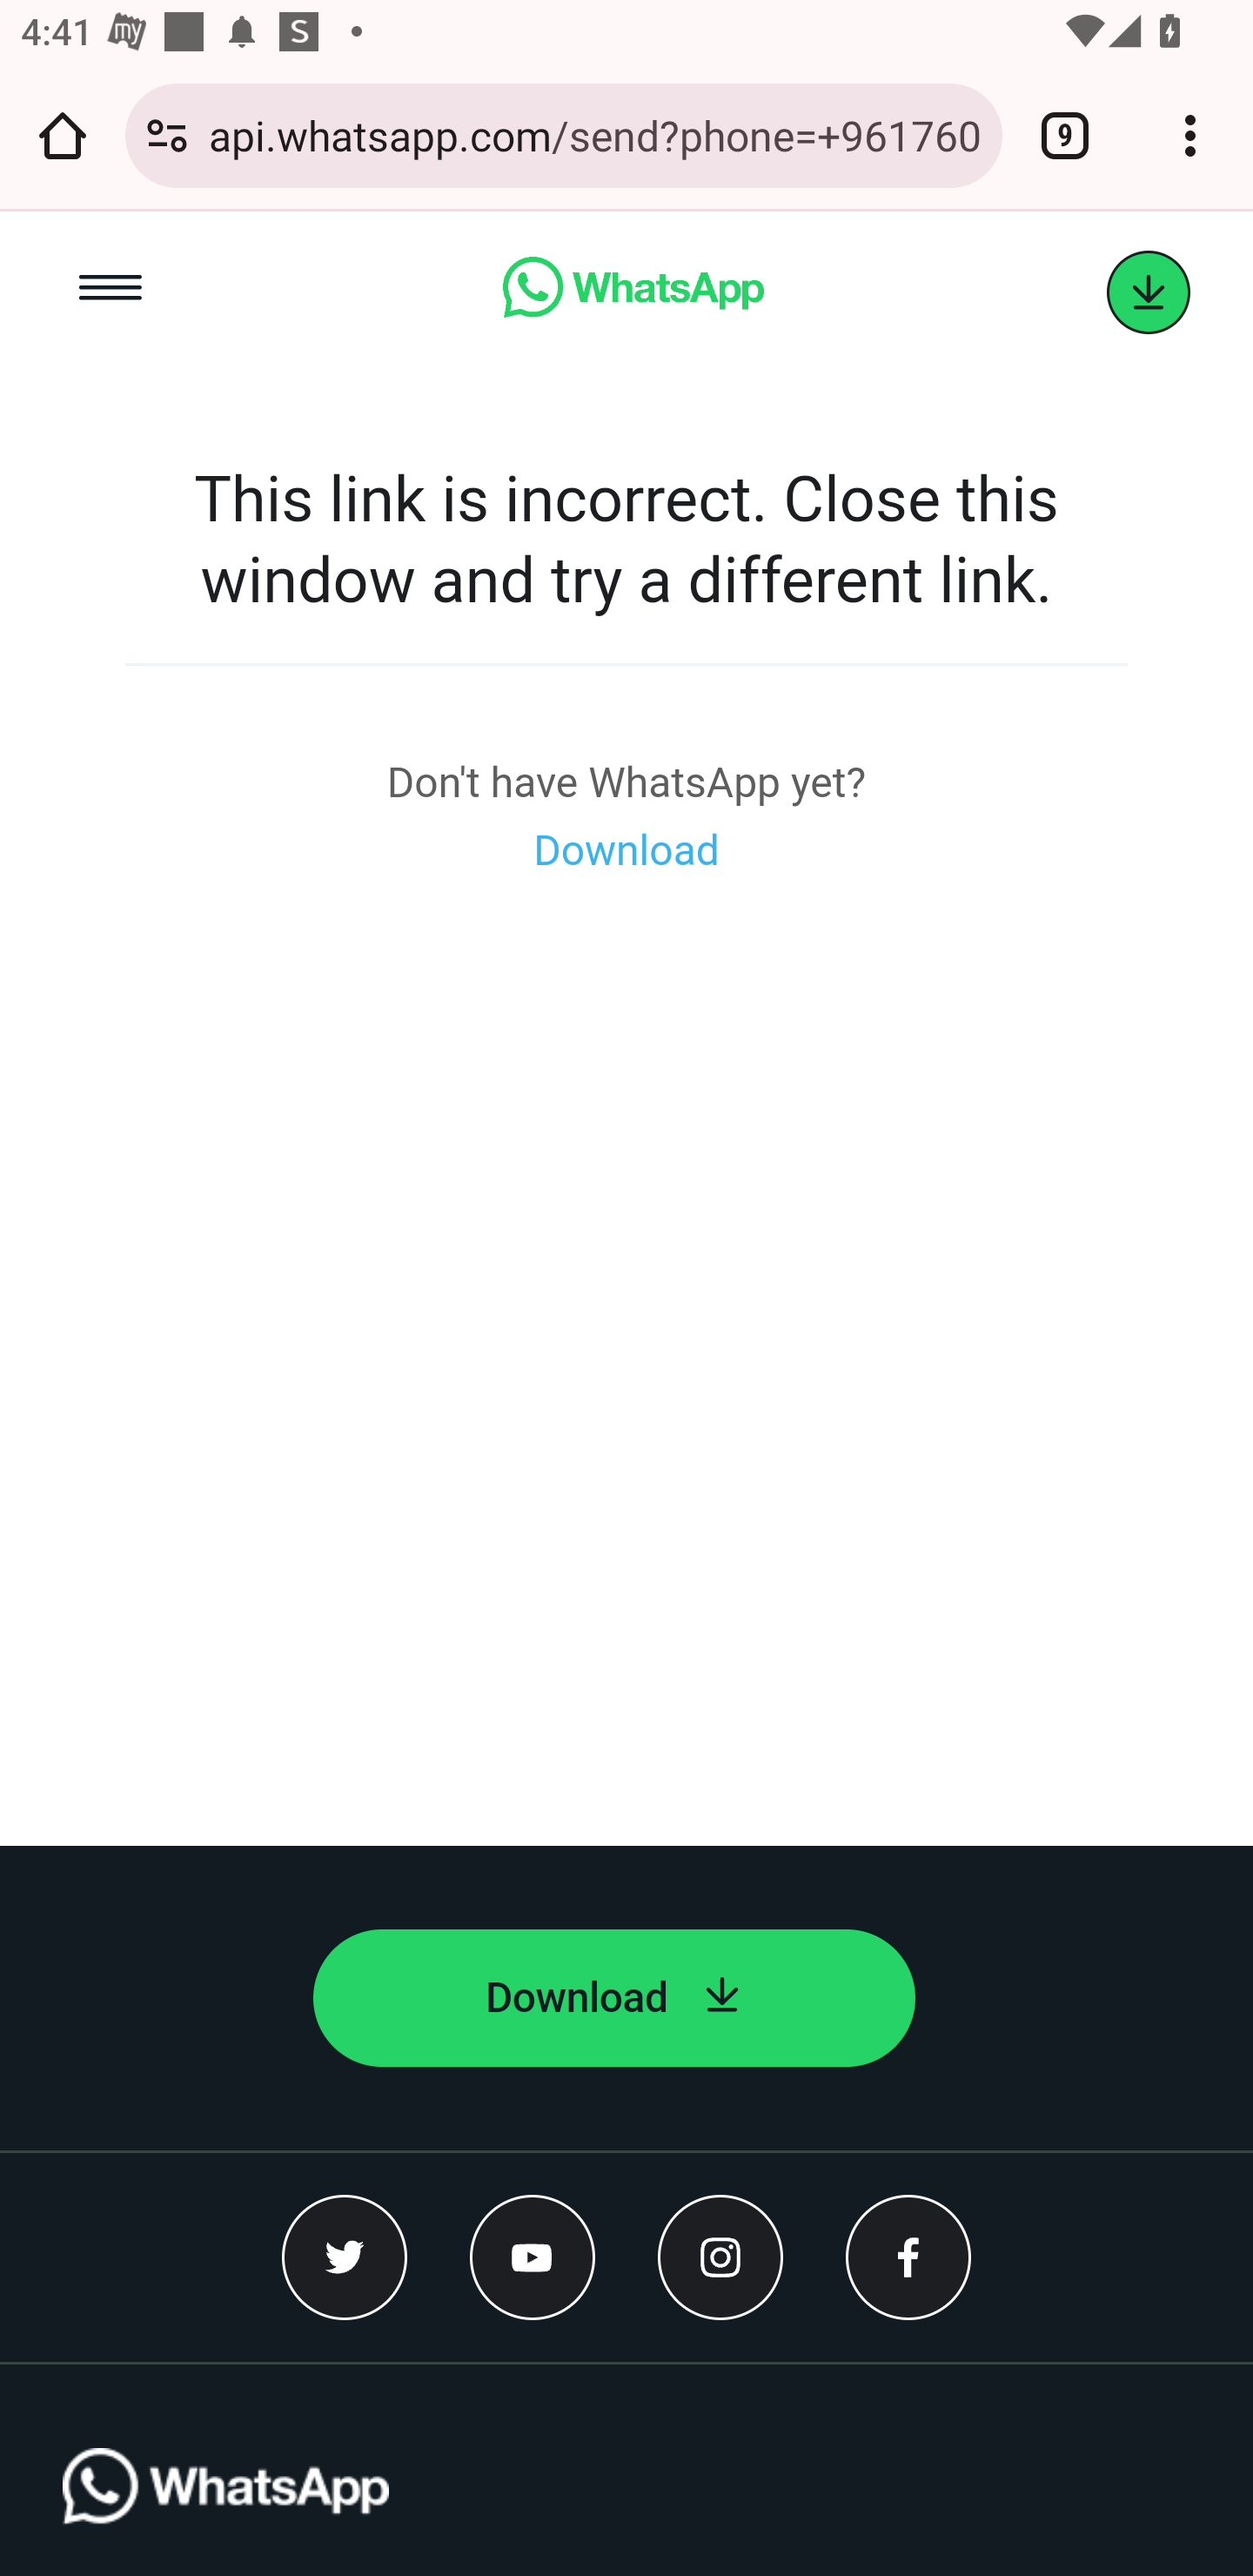 The image size is (1253, 2576). Describe the element at coordinates (720, 2256) in the screenshot. I see `Instagram` at that location.